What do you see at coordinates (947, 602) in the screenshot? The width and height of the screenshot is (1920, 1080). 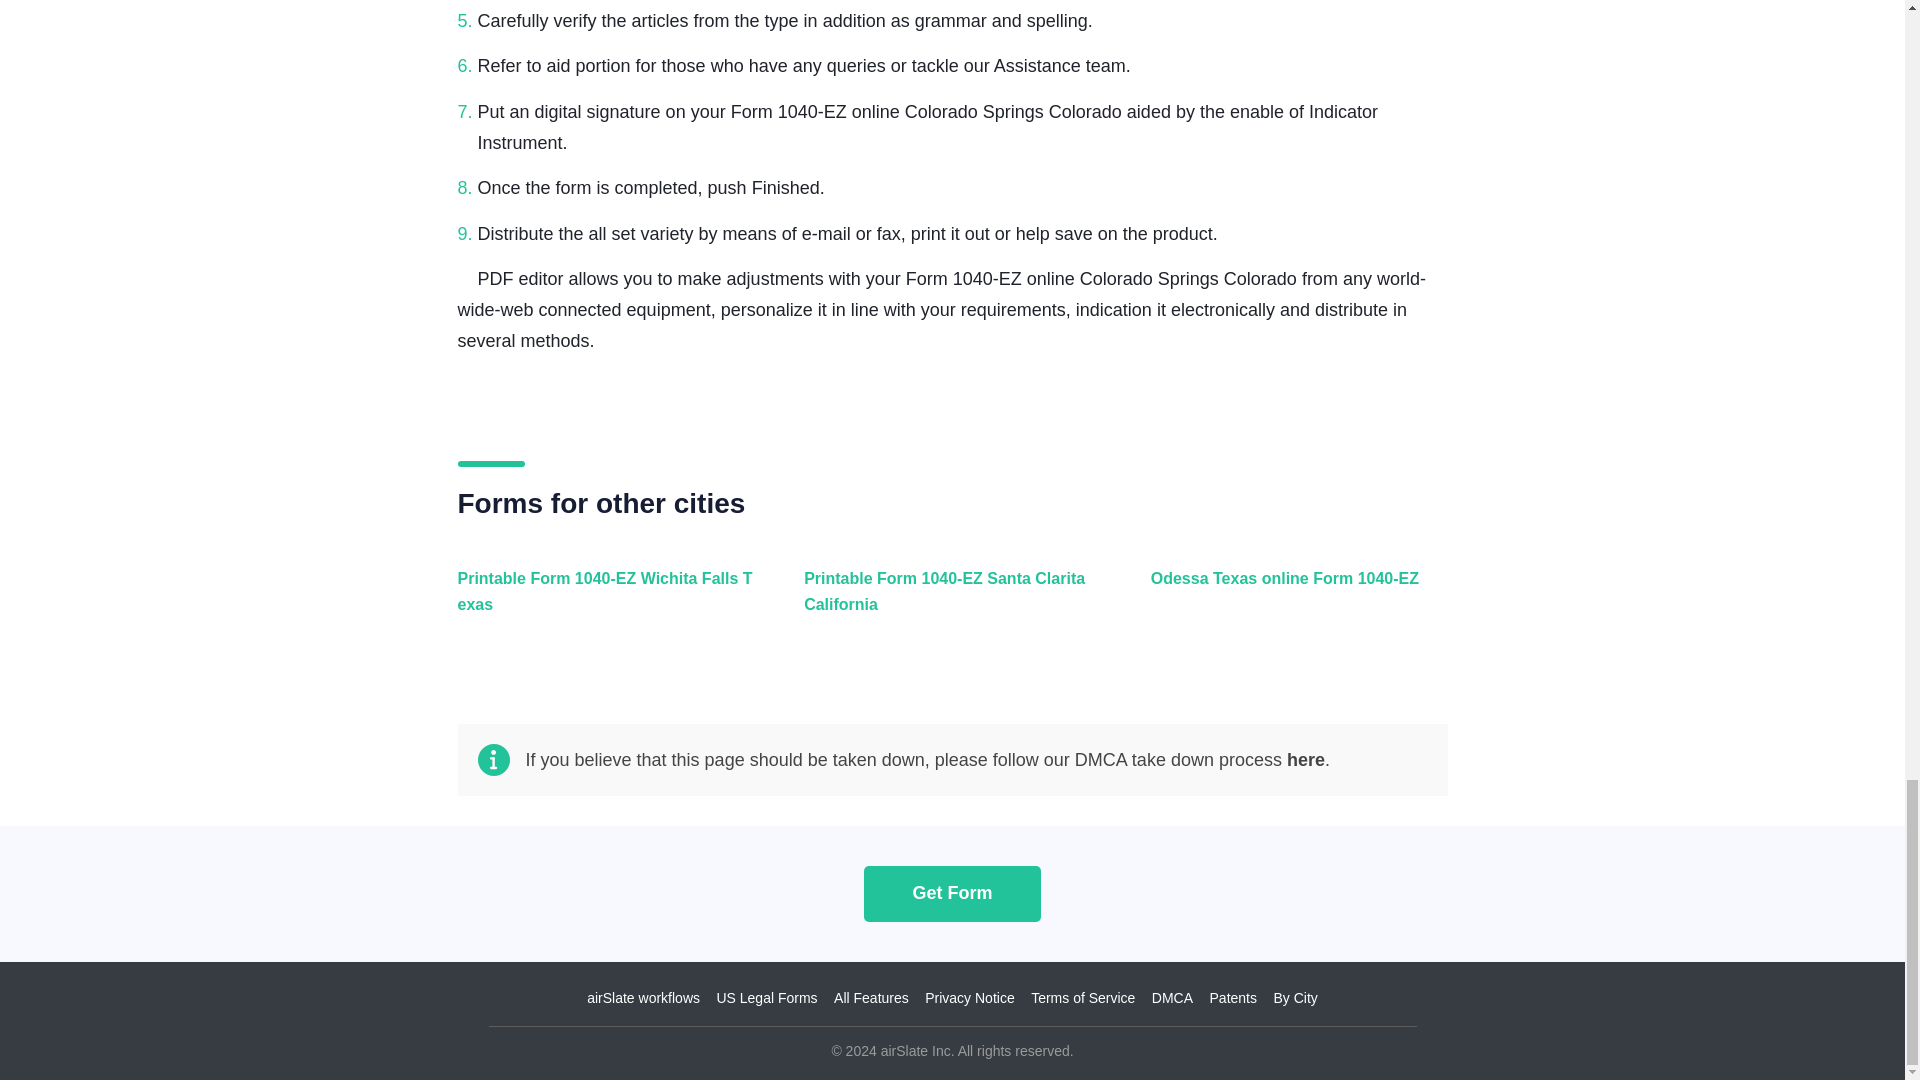 I see `Printable Form 1040-EZ Santa Clarita California` at bounding box center [947, 602].